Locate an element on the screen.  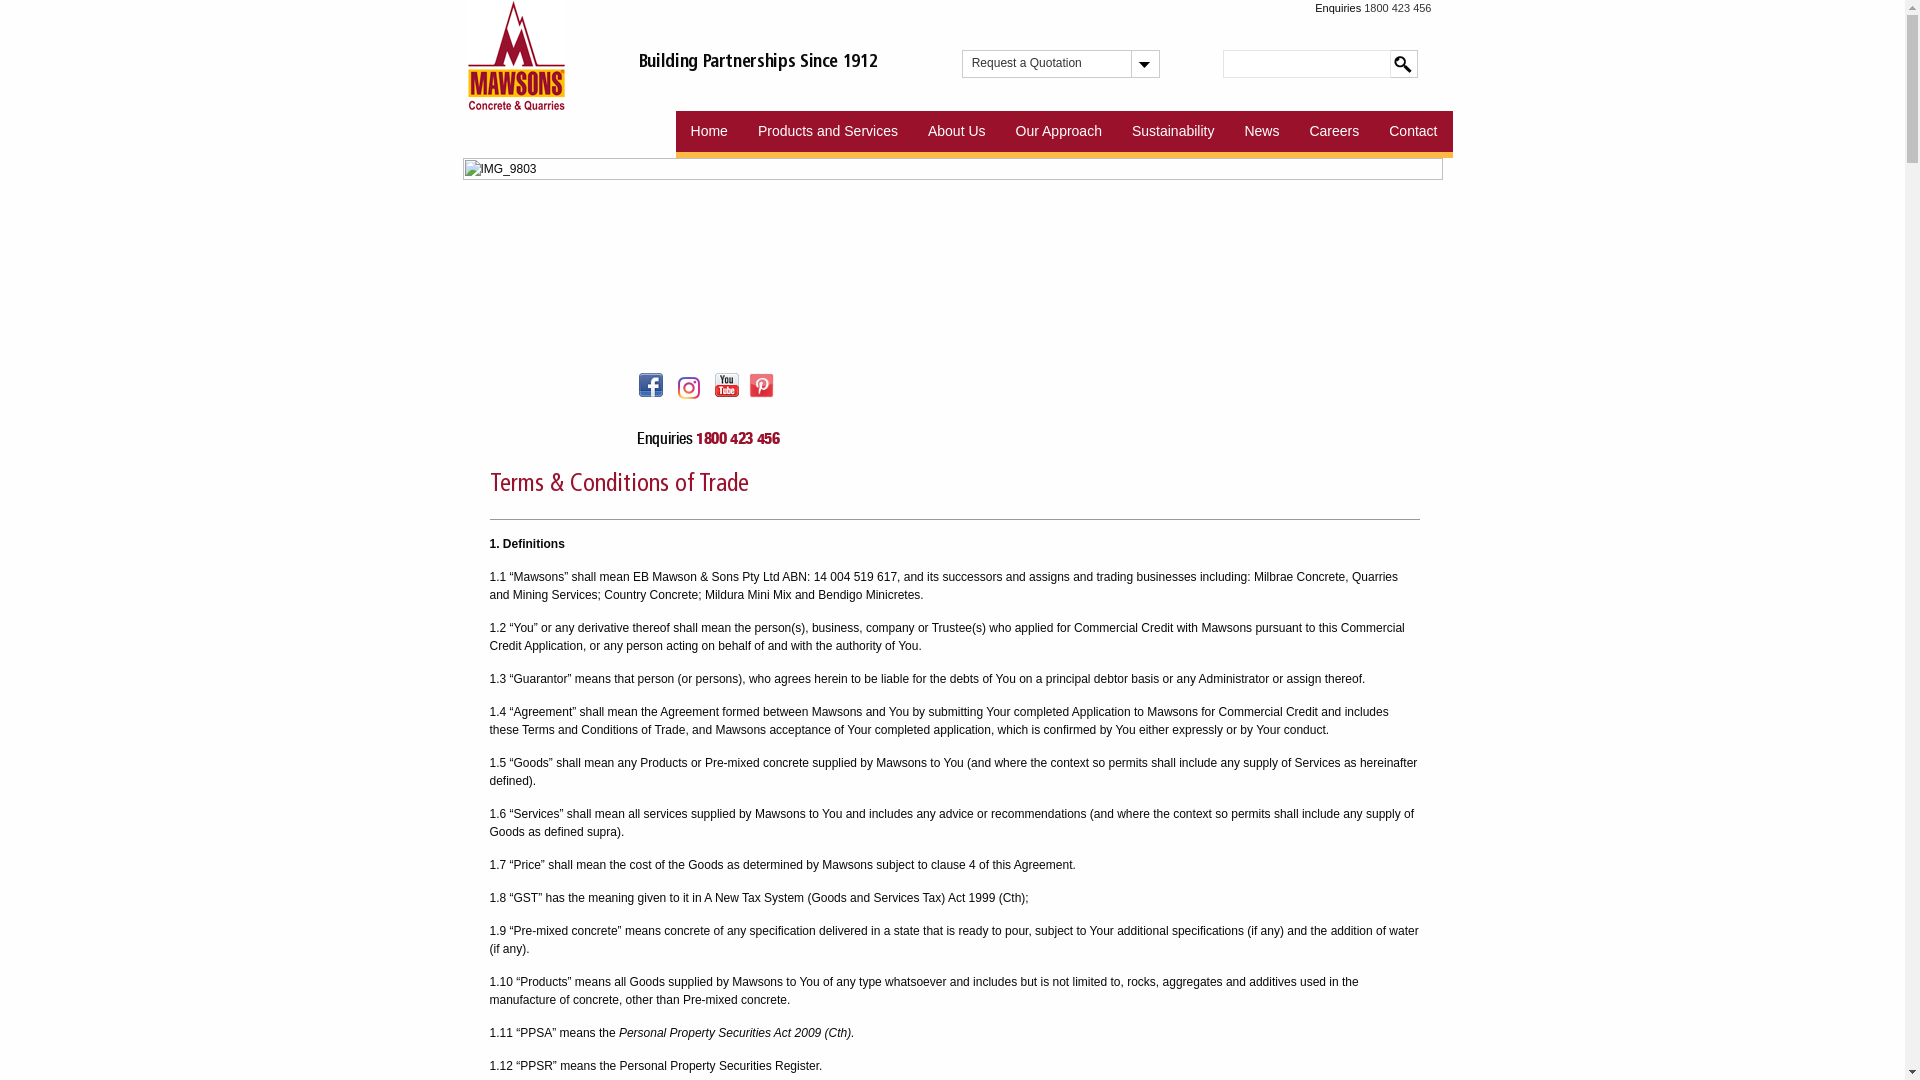
Products and Services is located at coordinates (828, 134).